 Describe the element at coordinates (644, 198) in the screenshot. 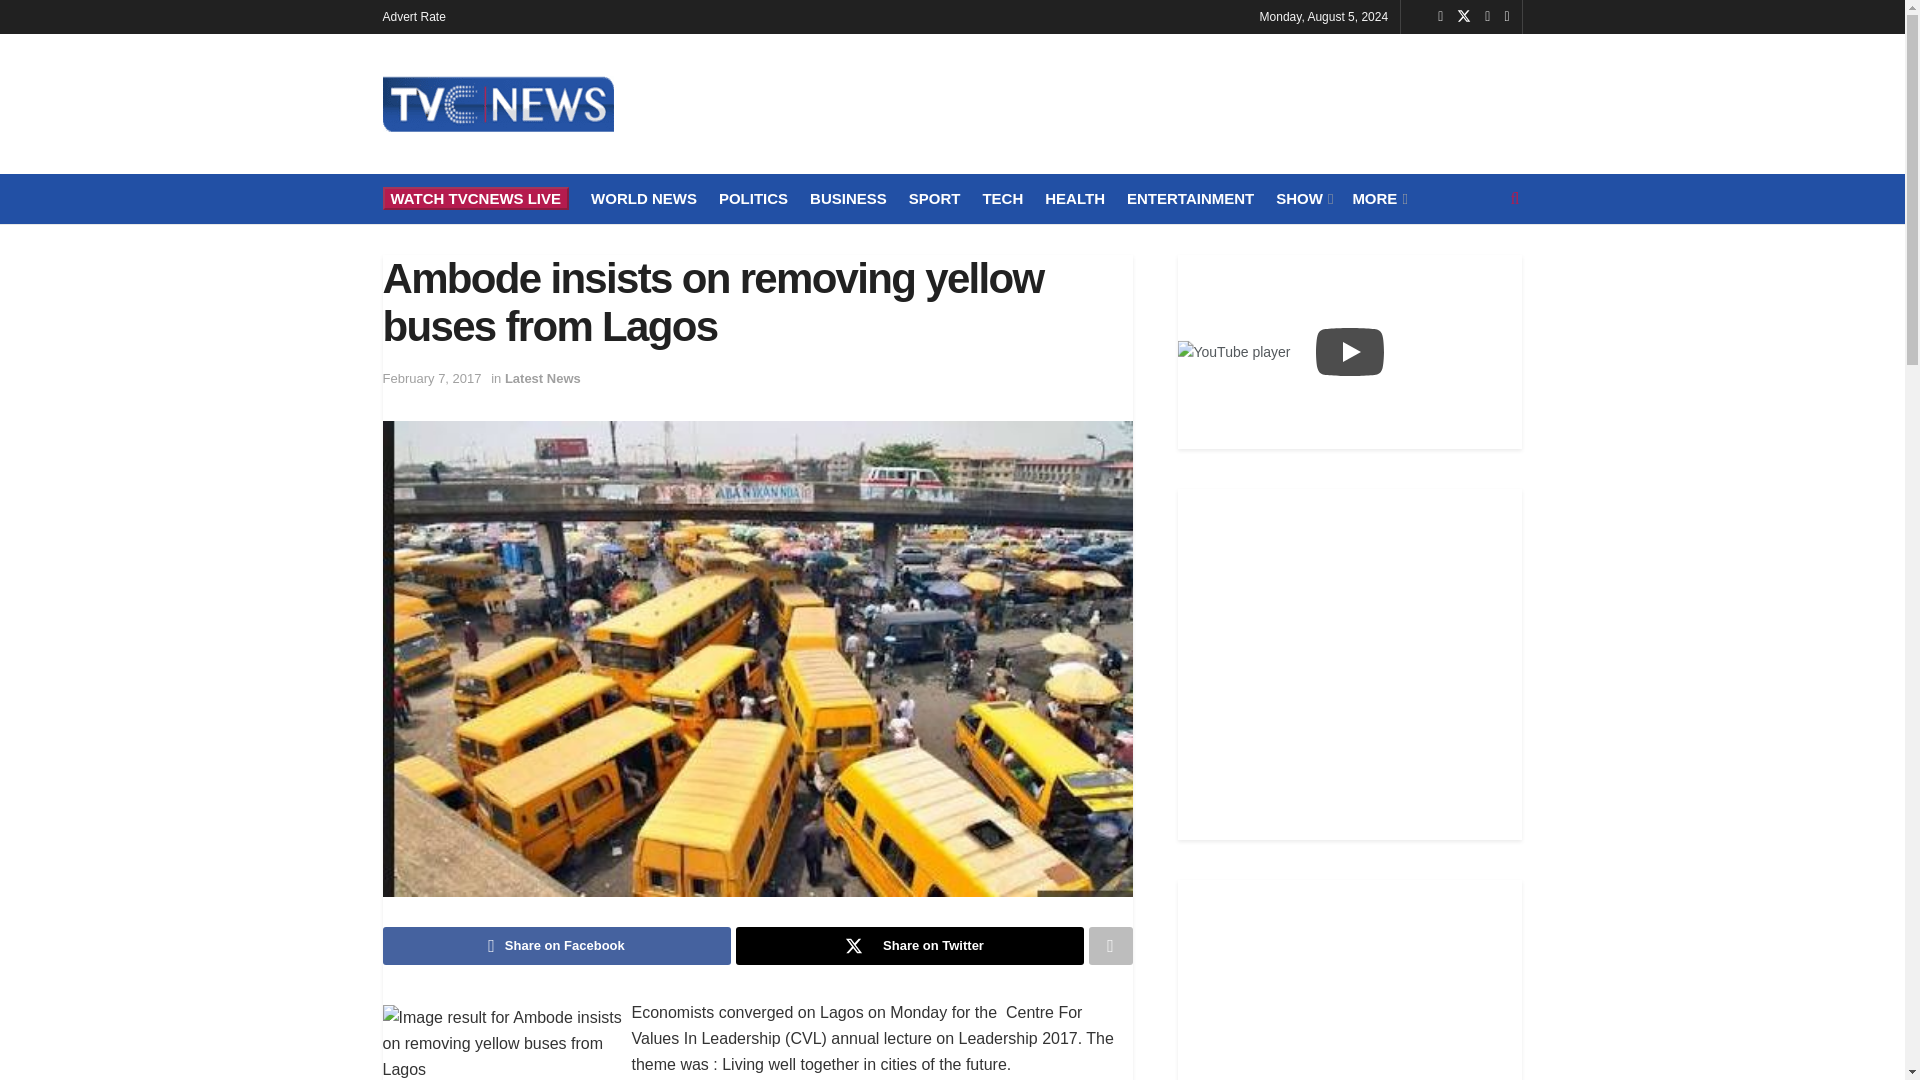

I see `WORLD NEWS` at that location.